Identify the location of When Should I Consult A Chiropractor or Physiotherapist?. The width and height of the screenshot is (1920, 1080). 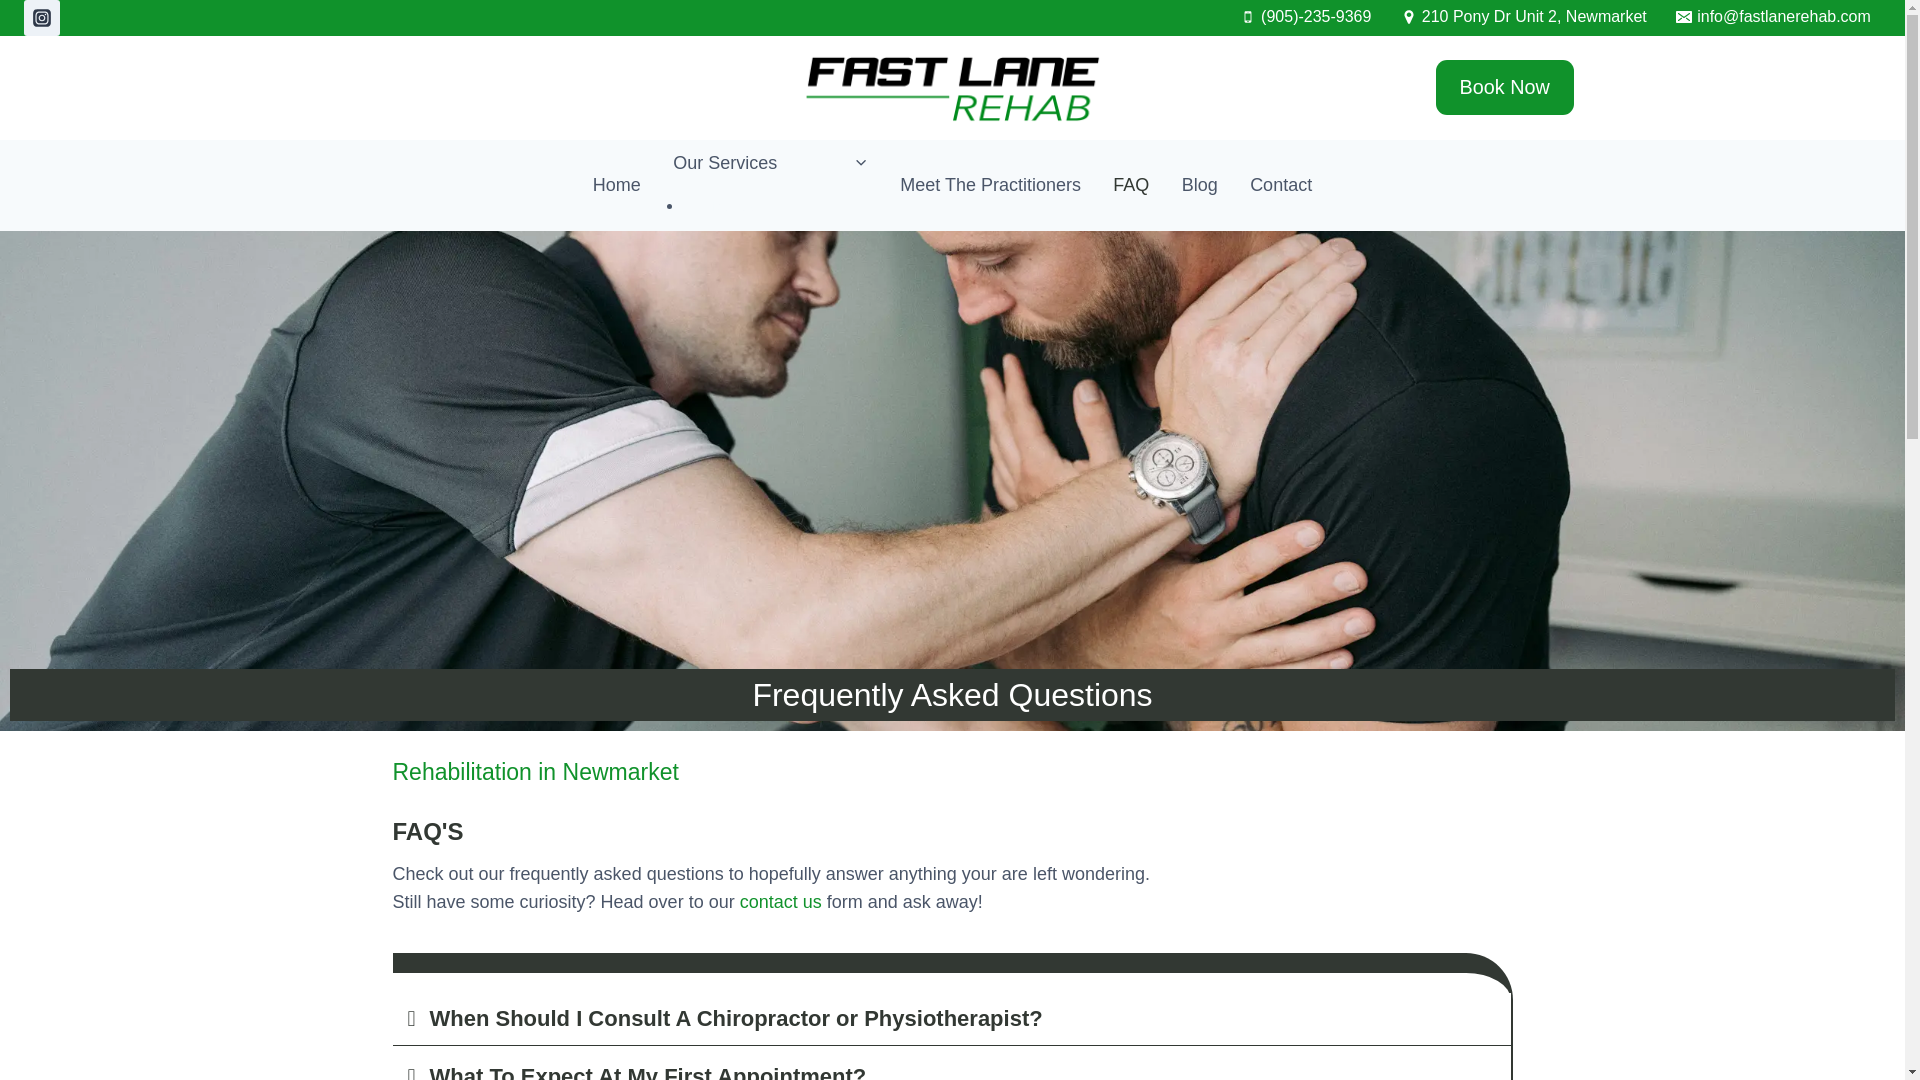
(736, 1018).